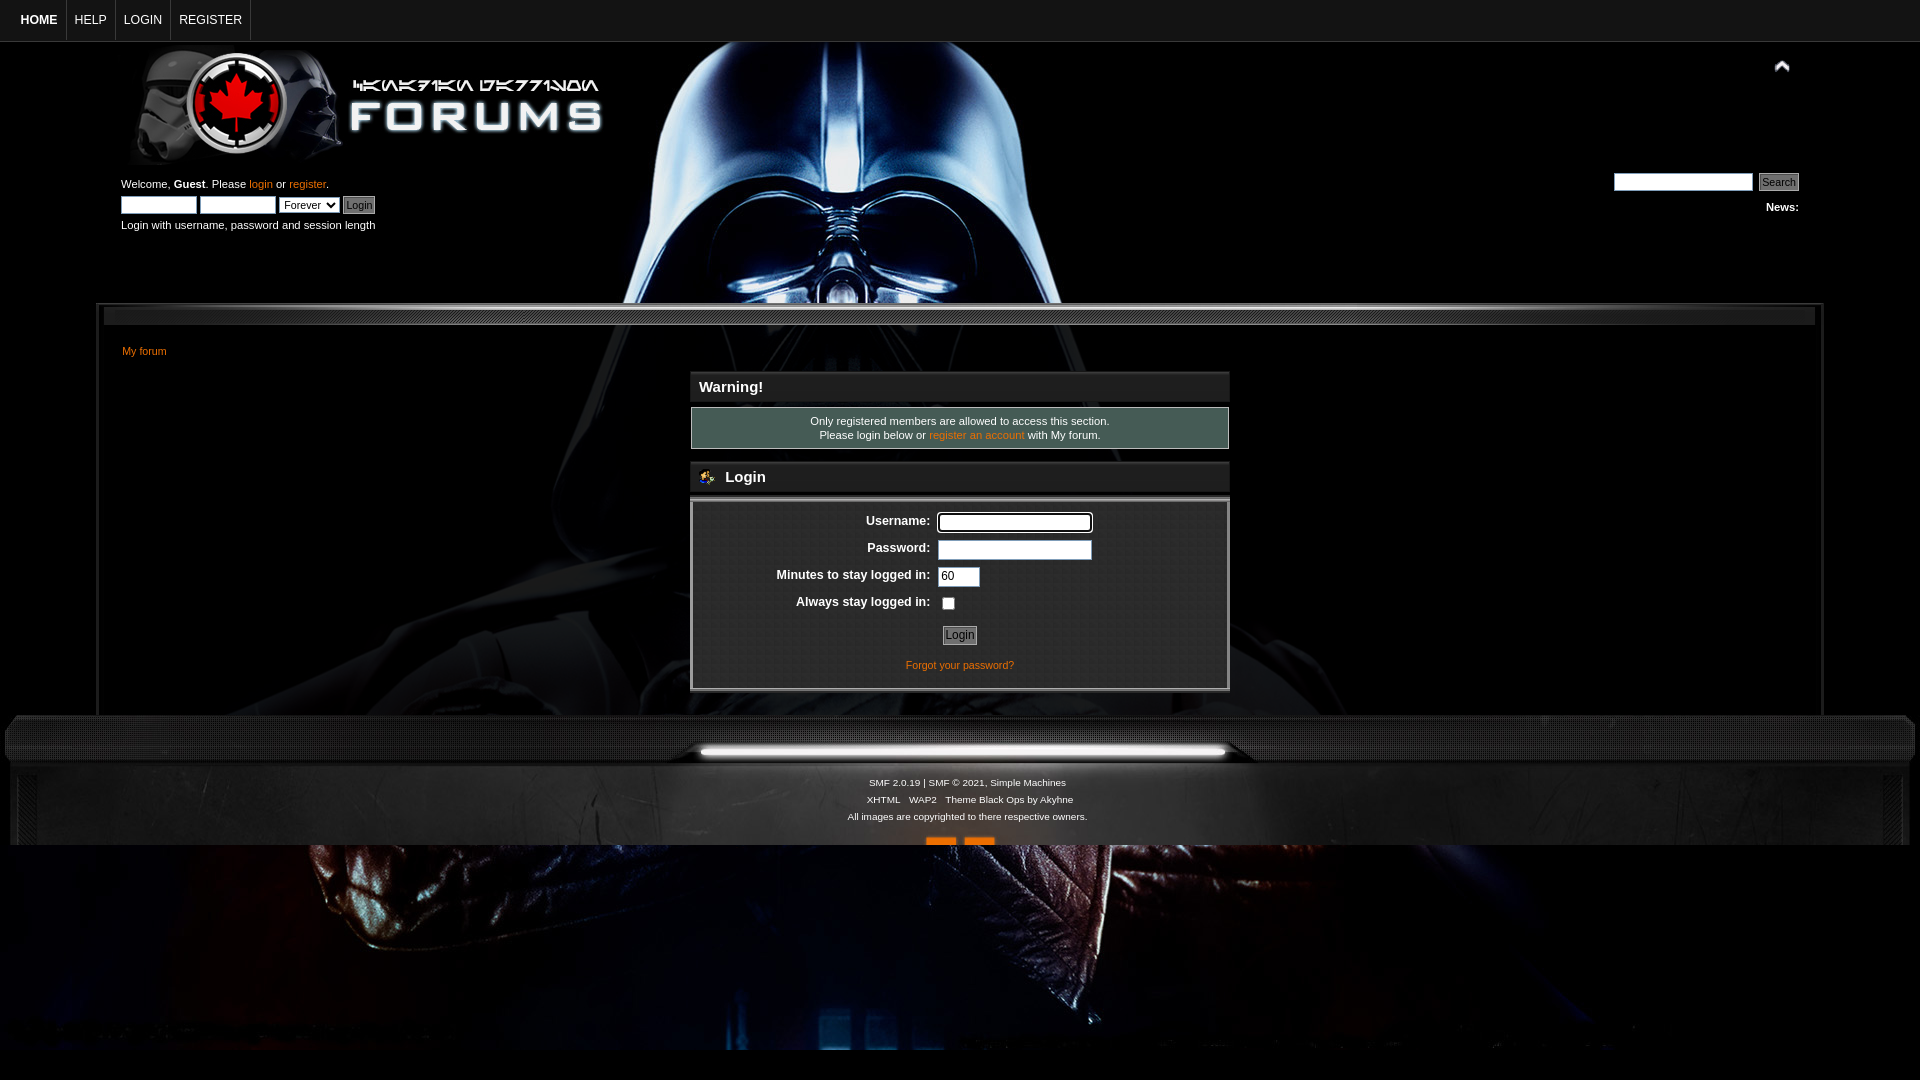 The height and width of the screenshot is (1080, 1920). I want to click on REGISTER, so click(211, 20).